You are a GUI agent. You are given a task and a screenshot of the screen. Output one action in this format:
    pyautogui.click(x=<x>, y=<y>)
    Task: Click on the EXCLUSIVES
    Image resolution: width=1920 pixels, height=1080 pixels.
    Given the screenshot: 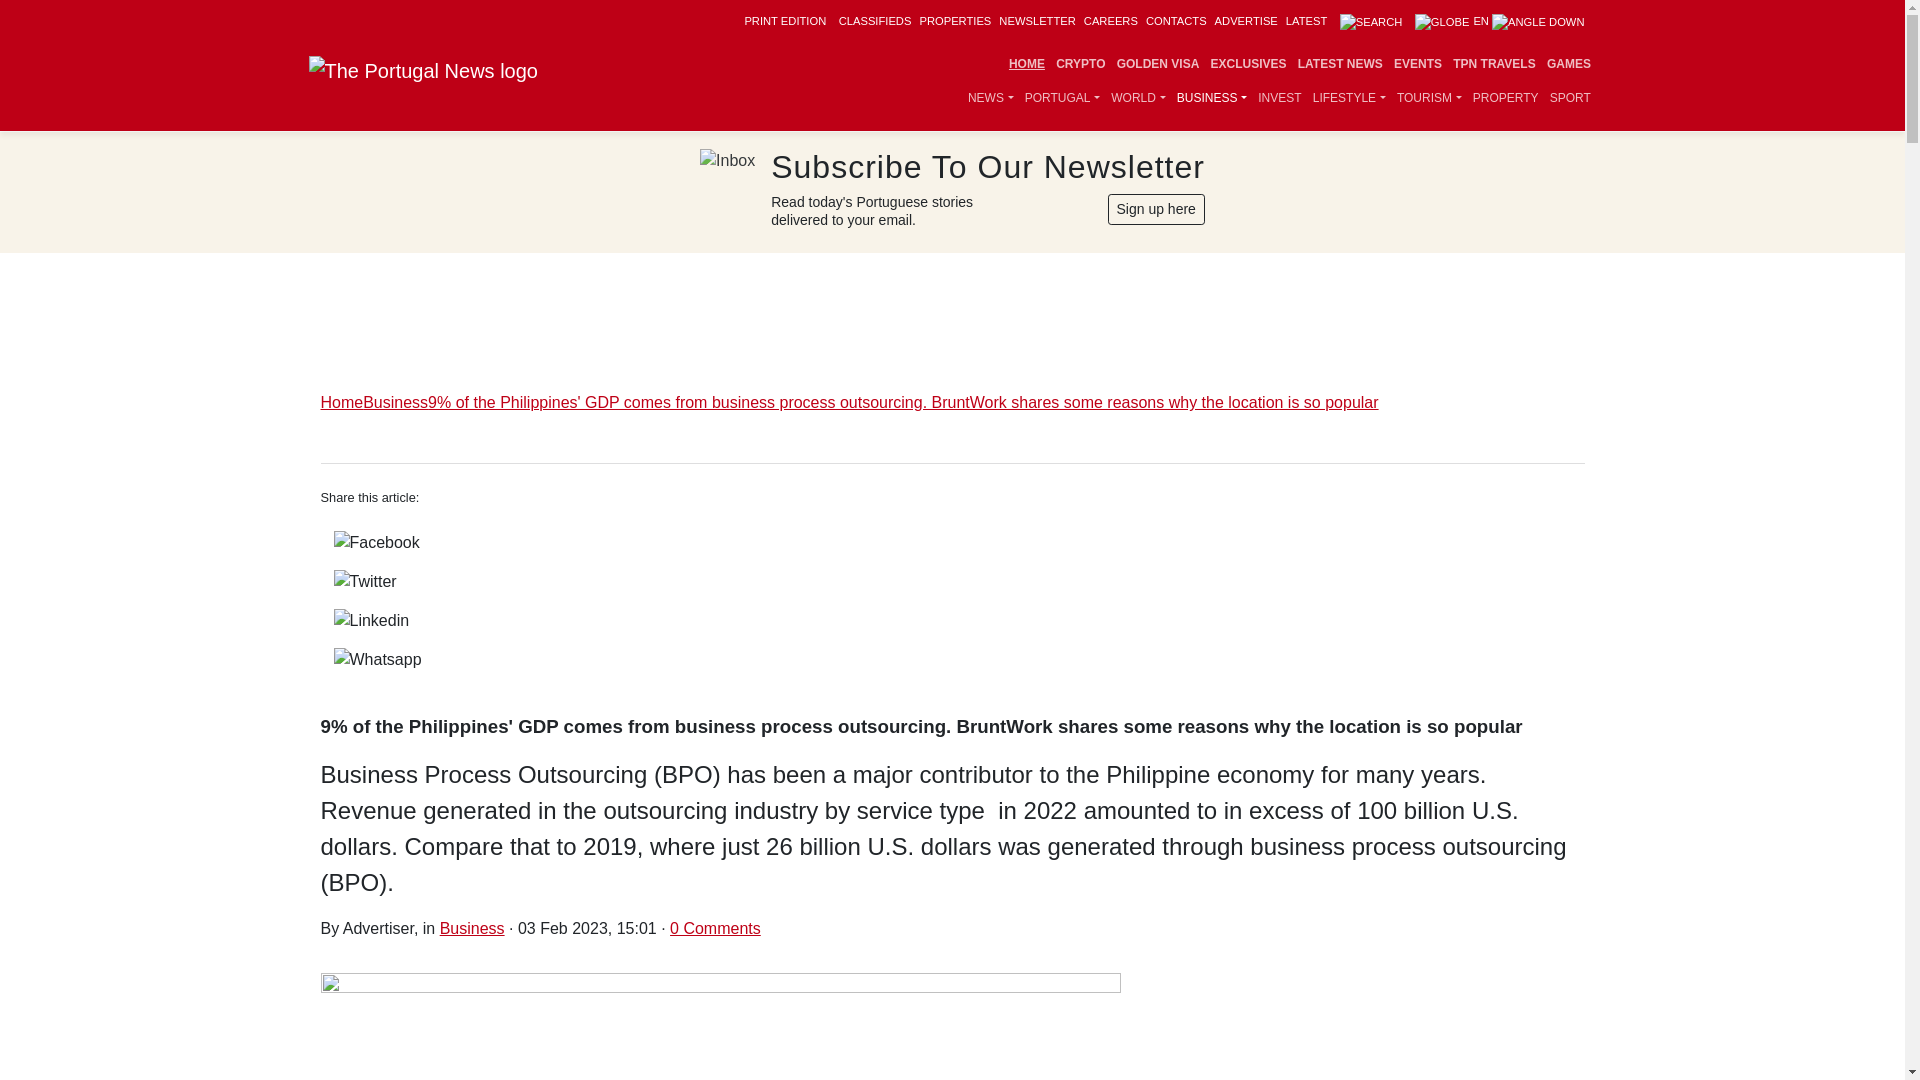 What is the action you would take?
    pyautogui.click(x=1248, y=64)
    